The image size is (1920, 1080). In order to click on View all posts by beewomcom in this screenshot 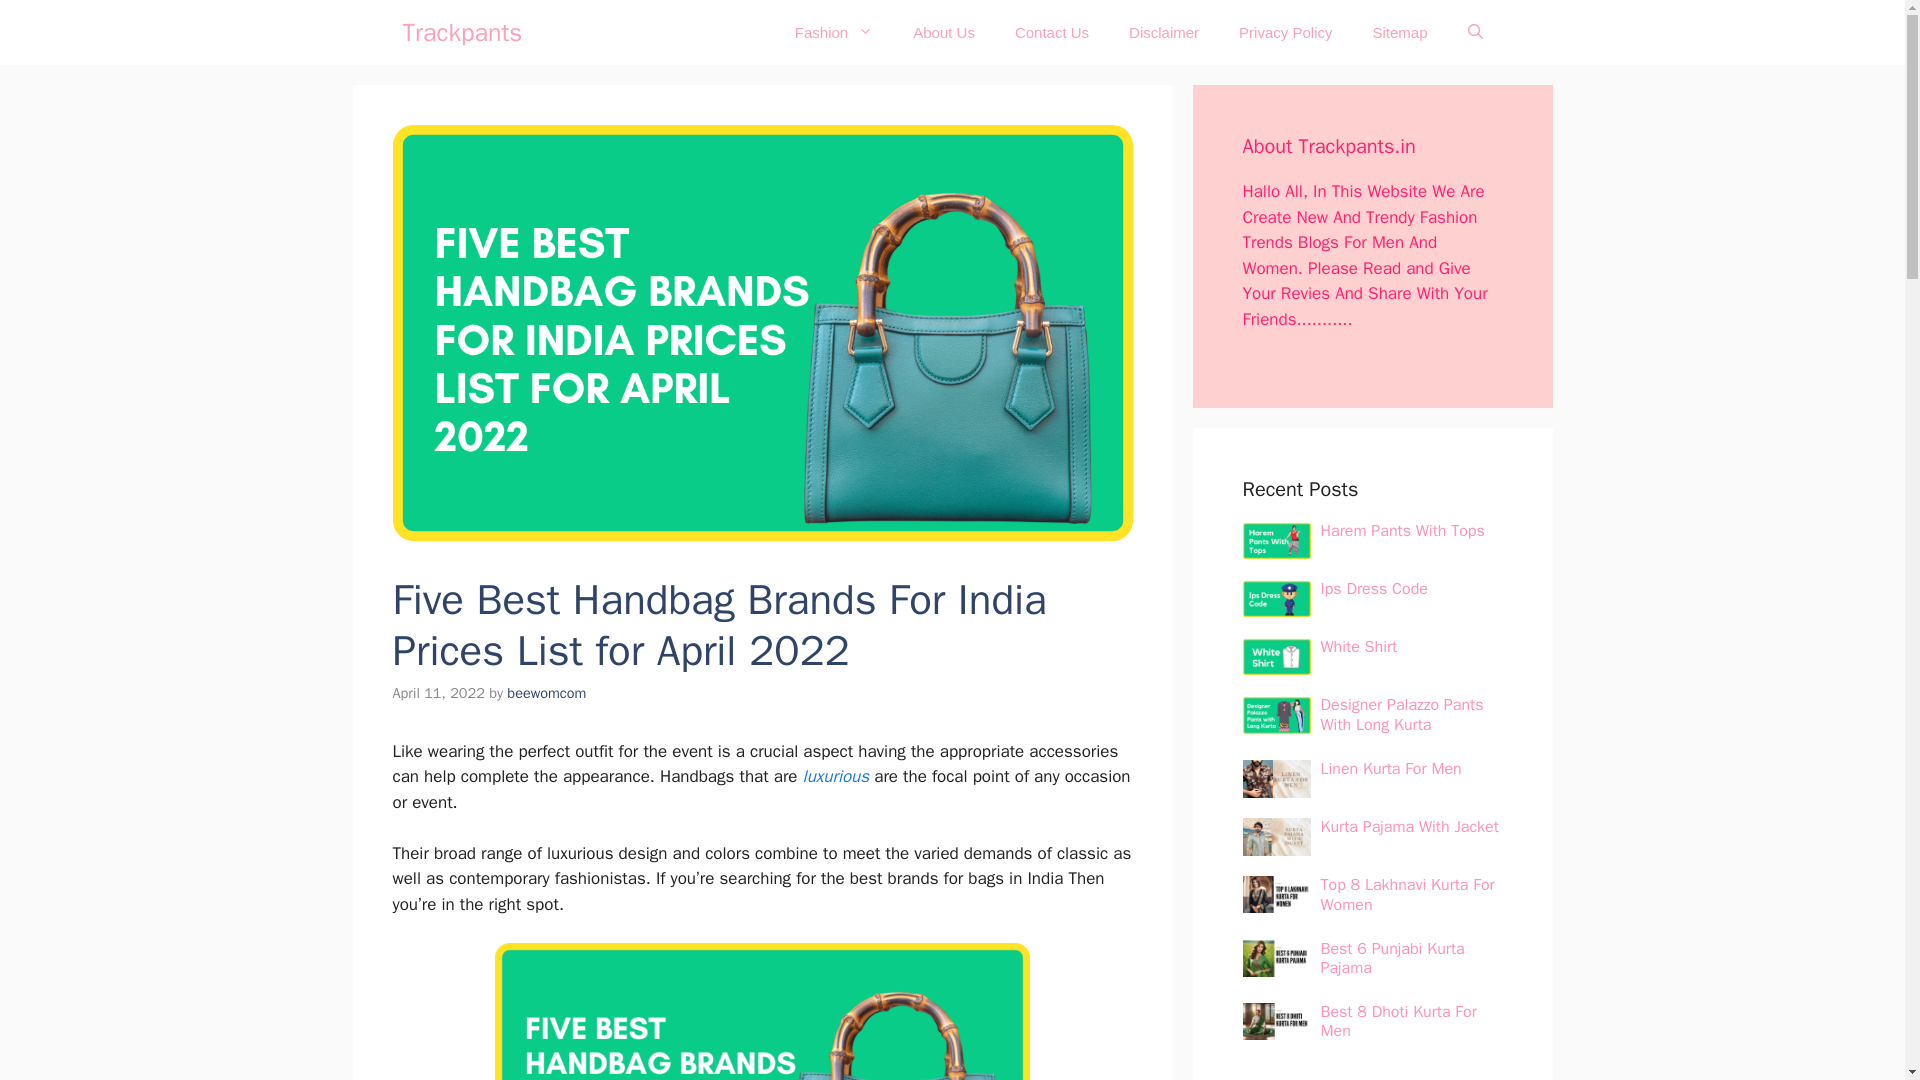, I will do `click(546, 692)`.